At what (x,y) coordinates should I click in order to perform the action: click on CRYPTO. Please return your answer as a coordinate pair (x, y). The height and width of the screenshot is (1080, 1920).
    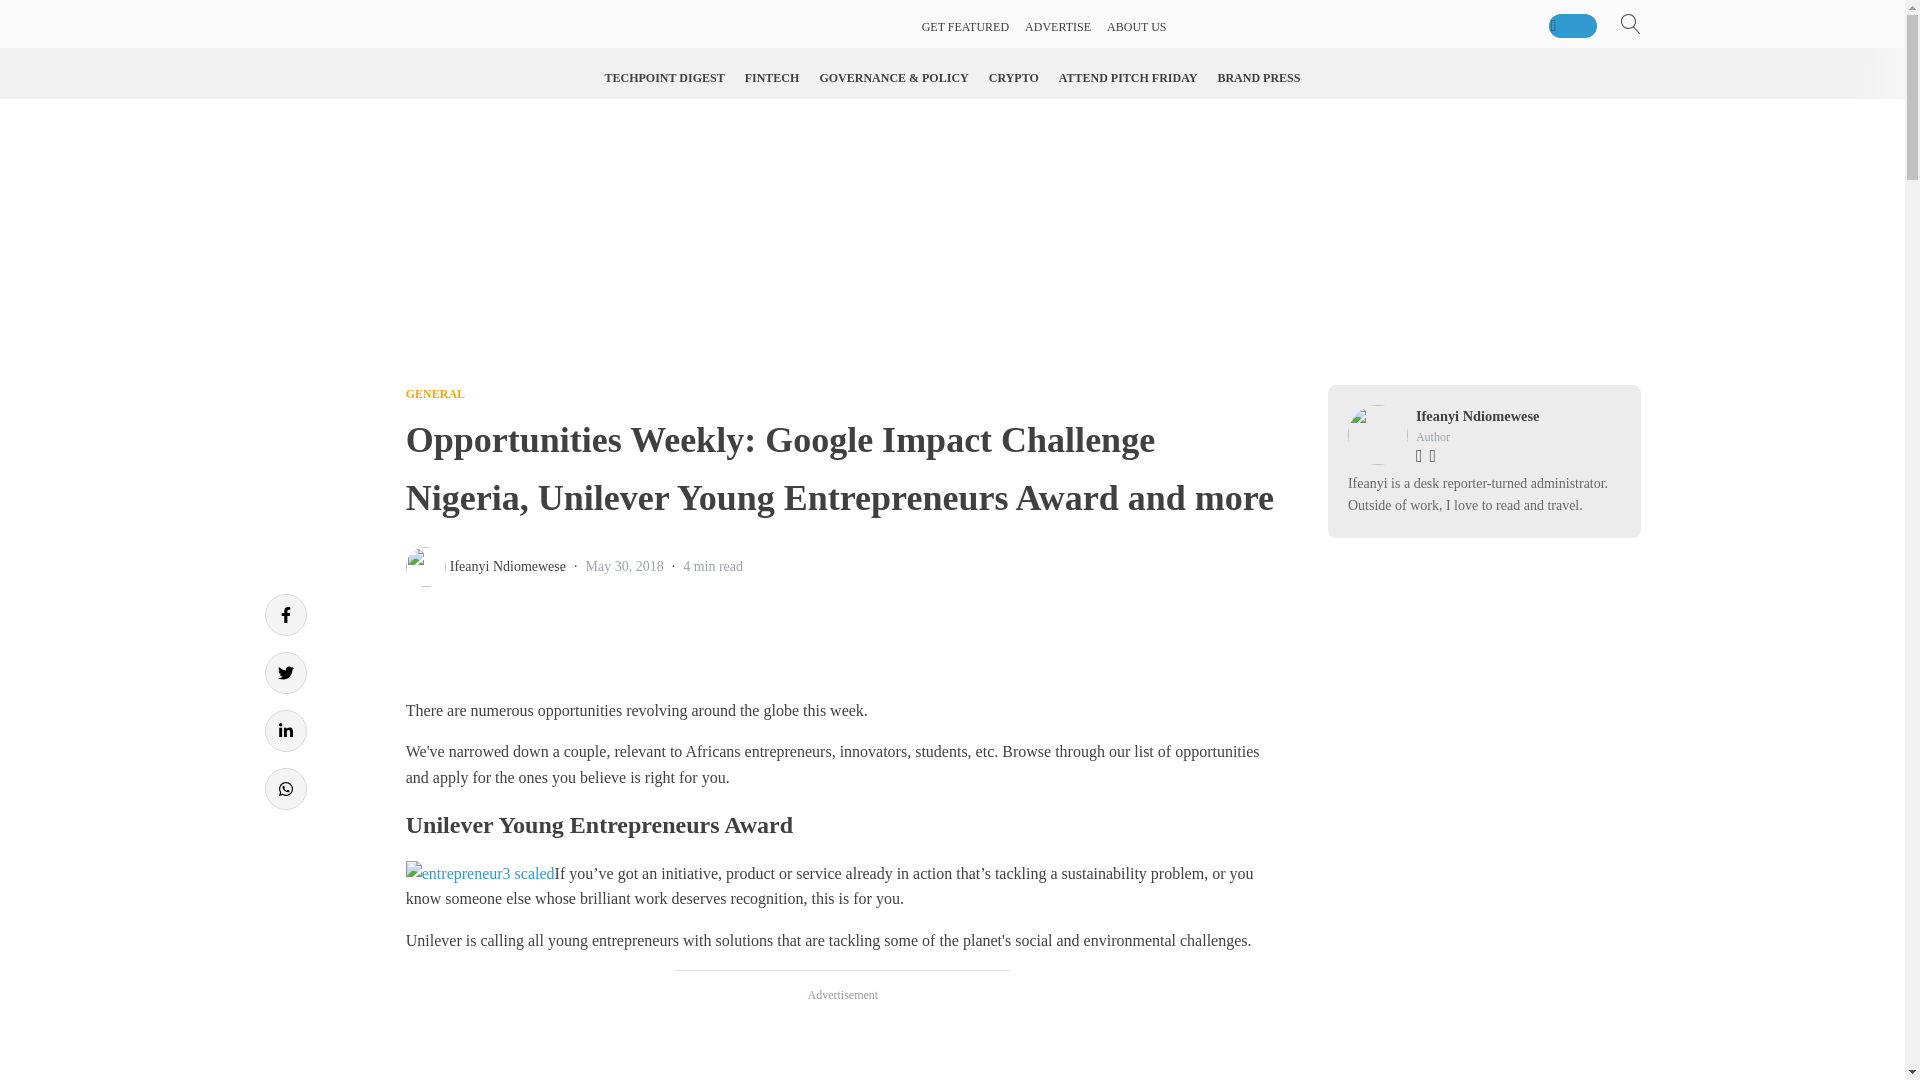
    Looking at the image, I should click on (1014, 78).